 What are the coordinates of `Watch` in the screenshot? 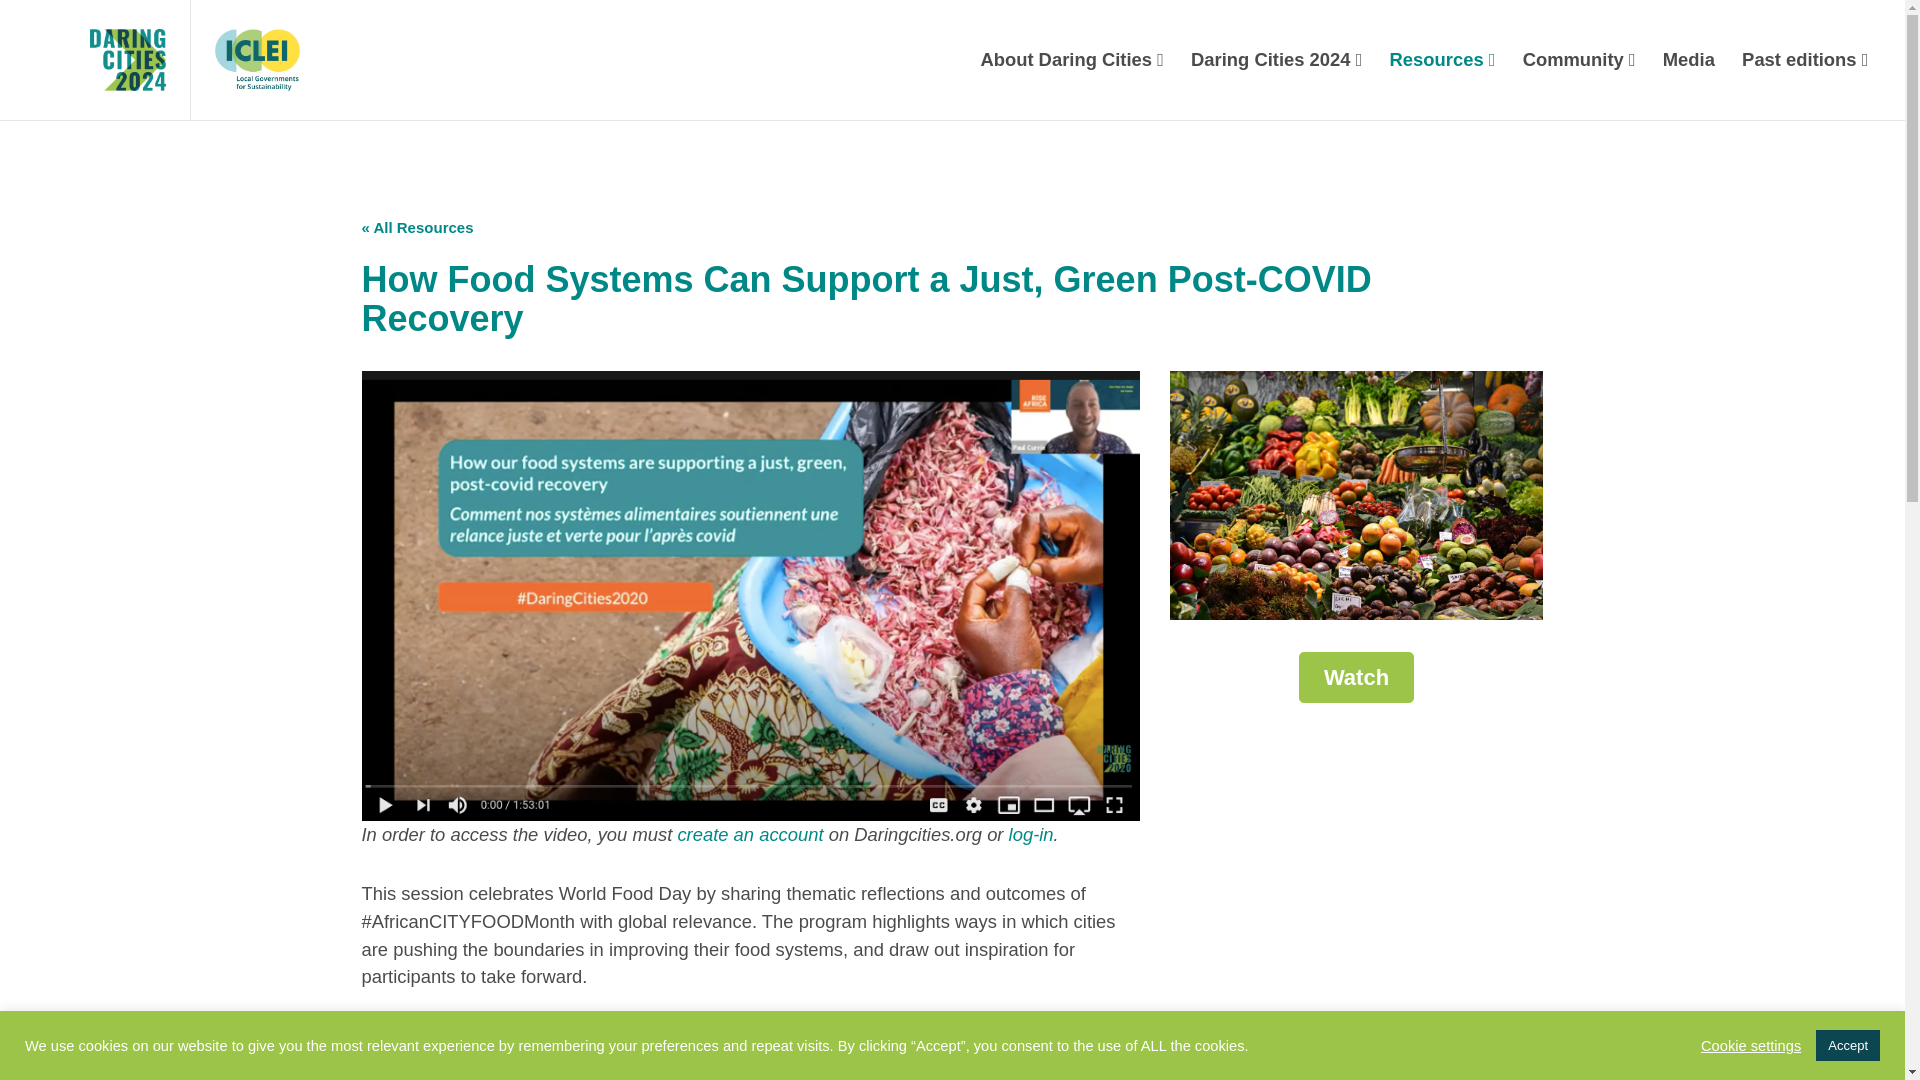 It's located at (1356, 678).